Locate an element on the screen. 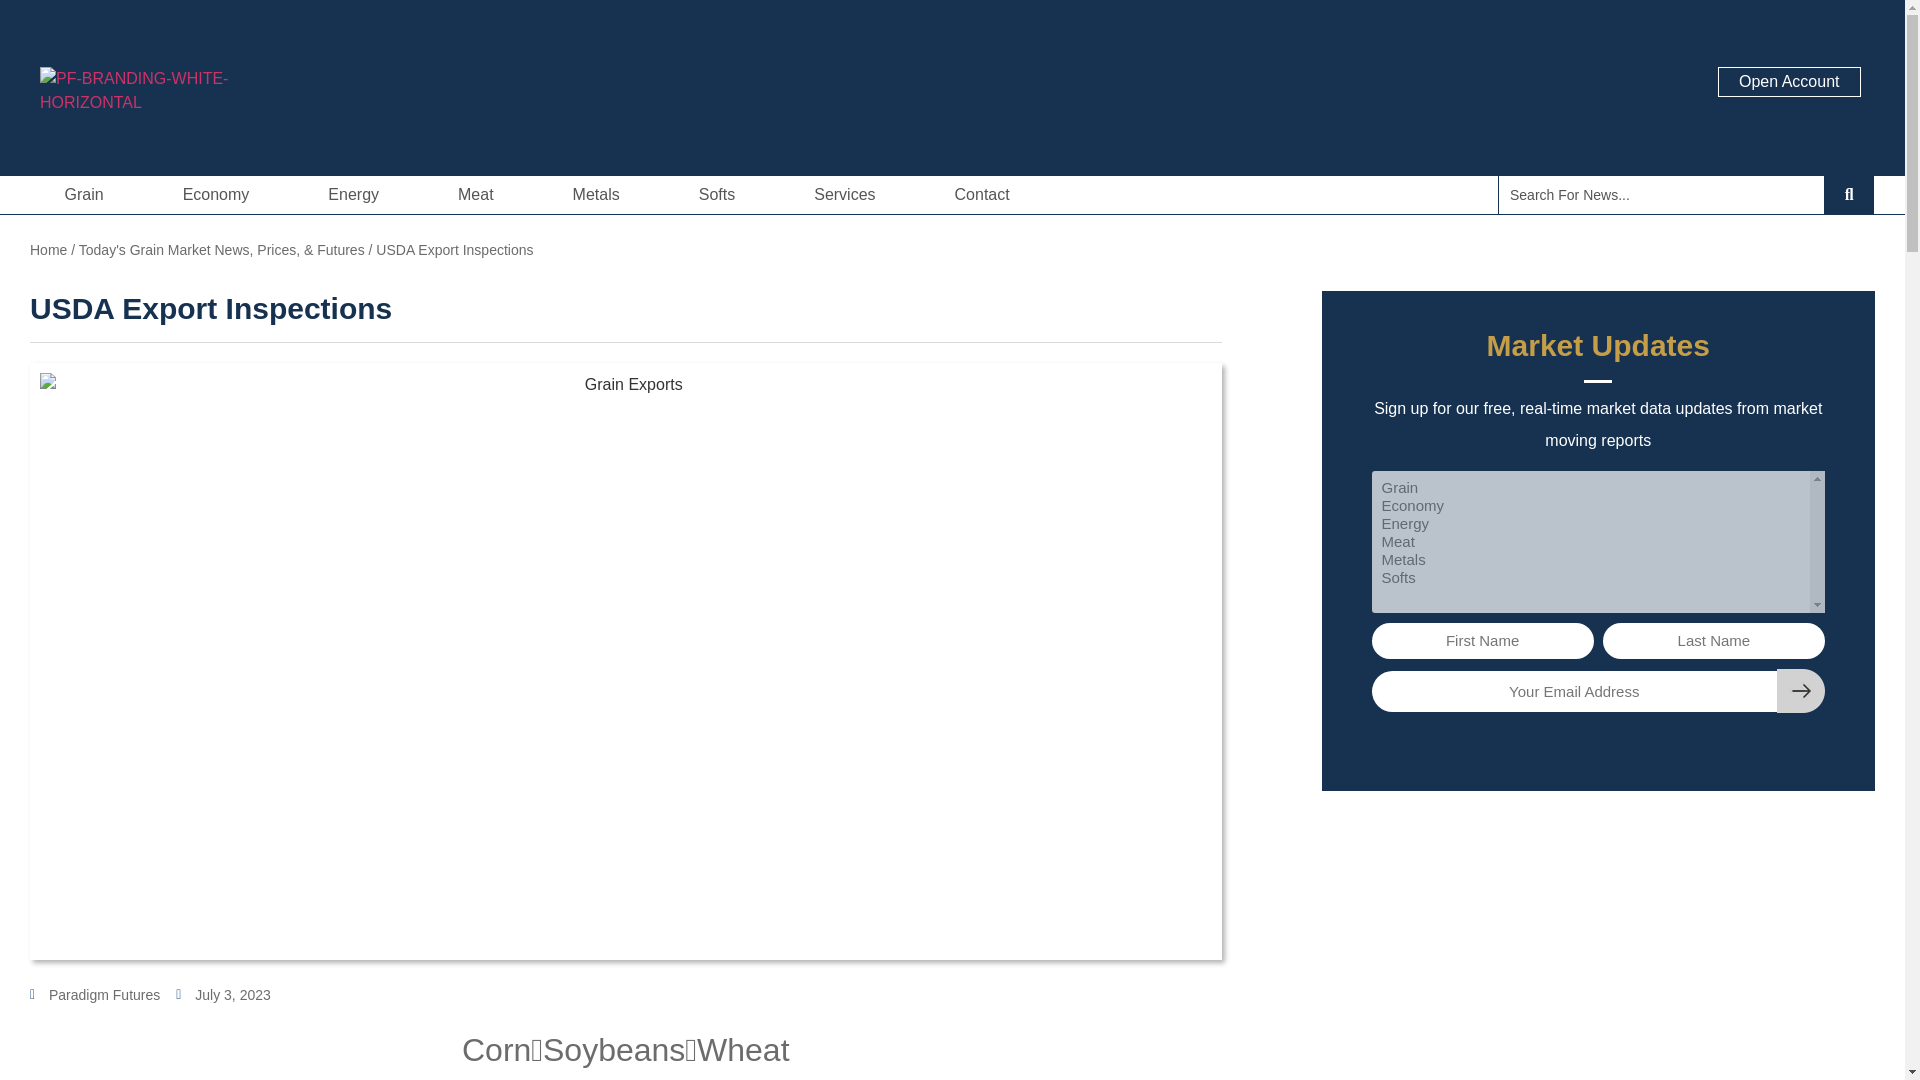 The height and width of the screenshot is (1080, 1920). Energy is located at coordinates (358, 194).